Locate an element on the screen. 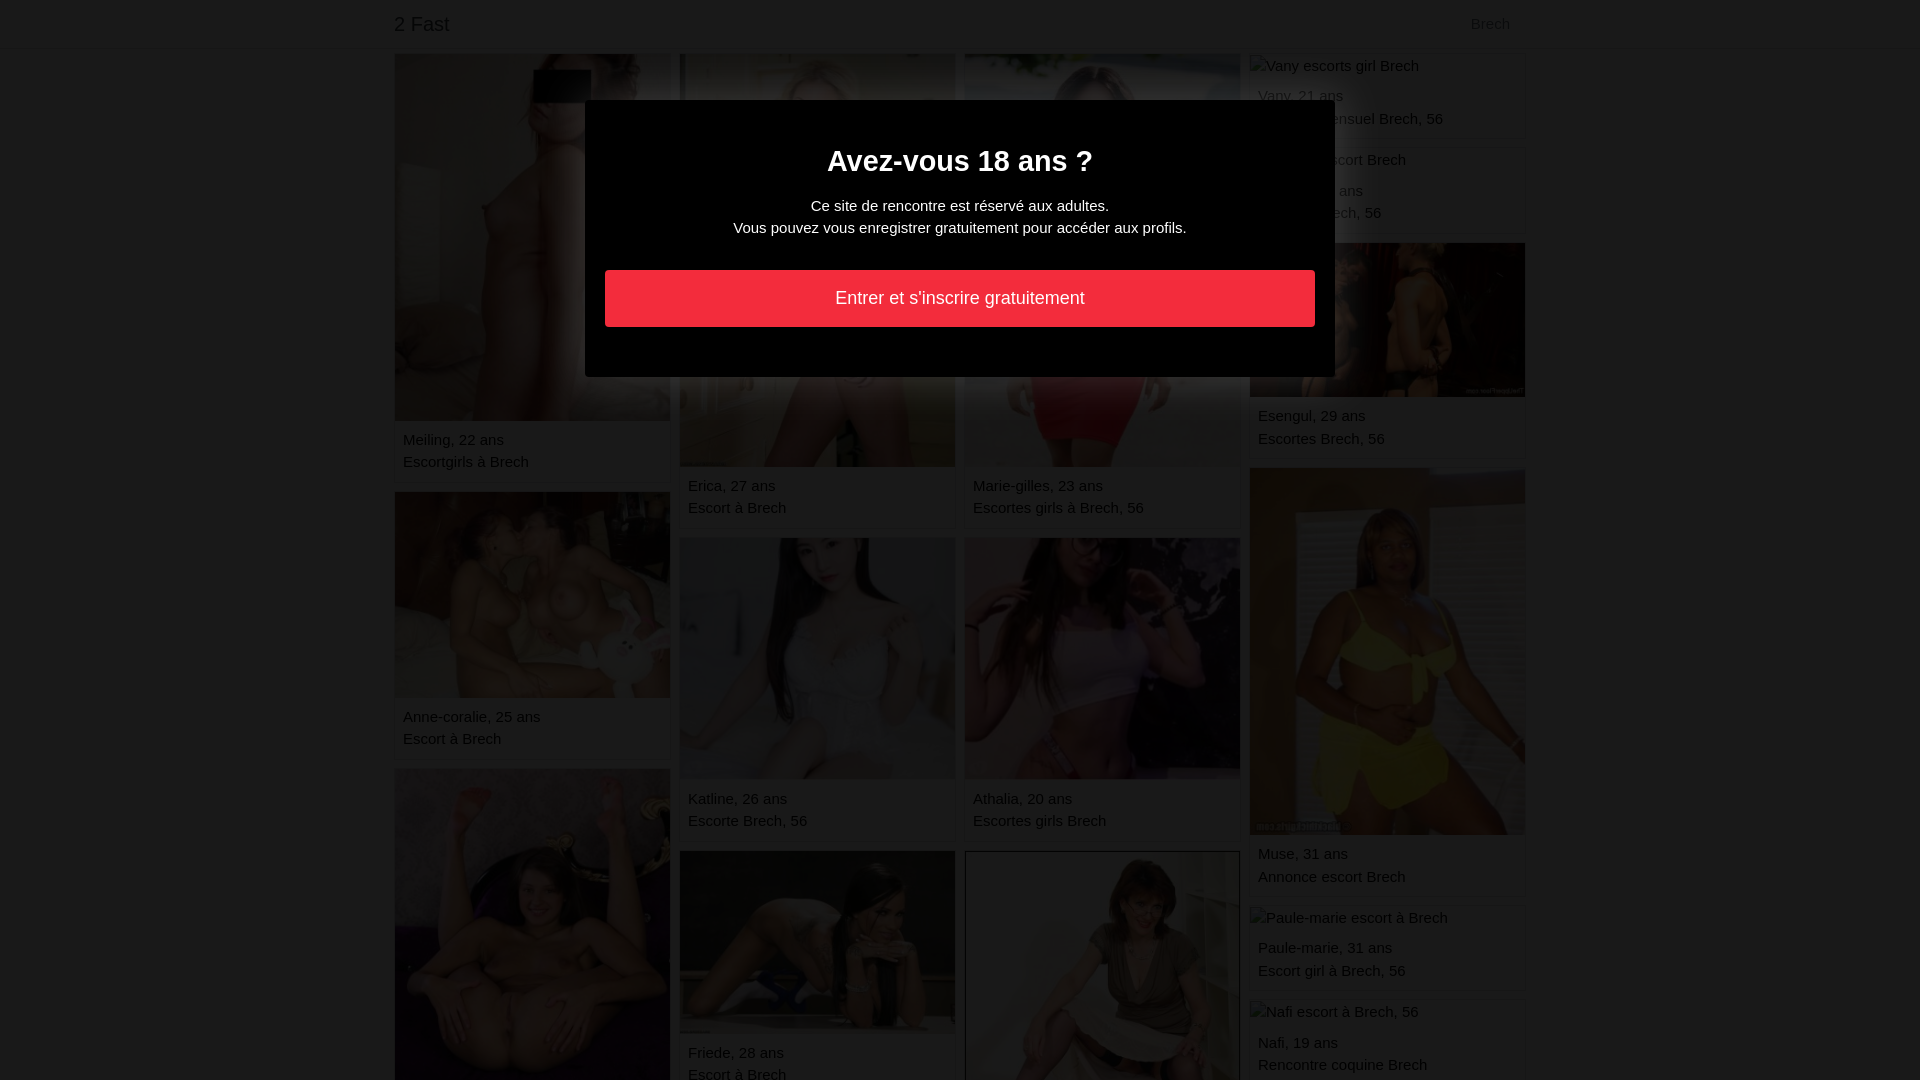 The width and height of the screenshot is (1920, 1080). 2 Fast is located at coordinates (422, 24).